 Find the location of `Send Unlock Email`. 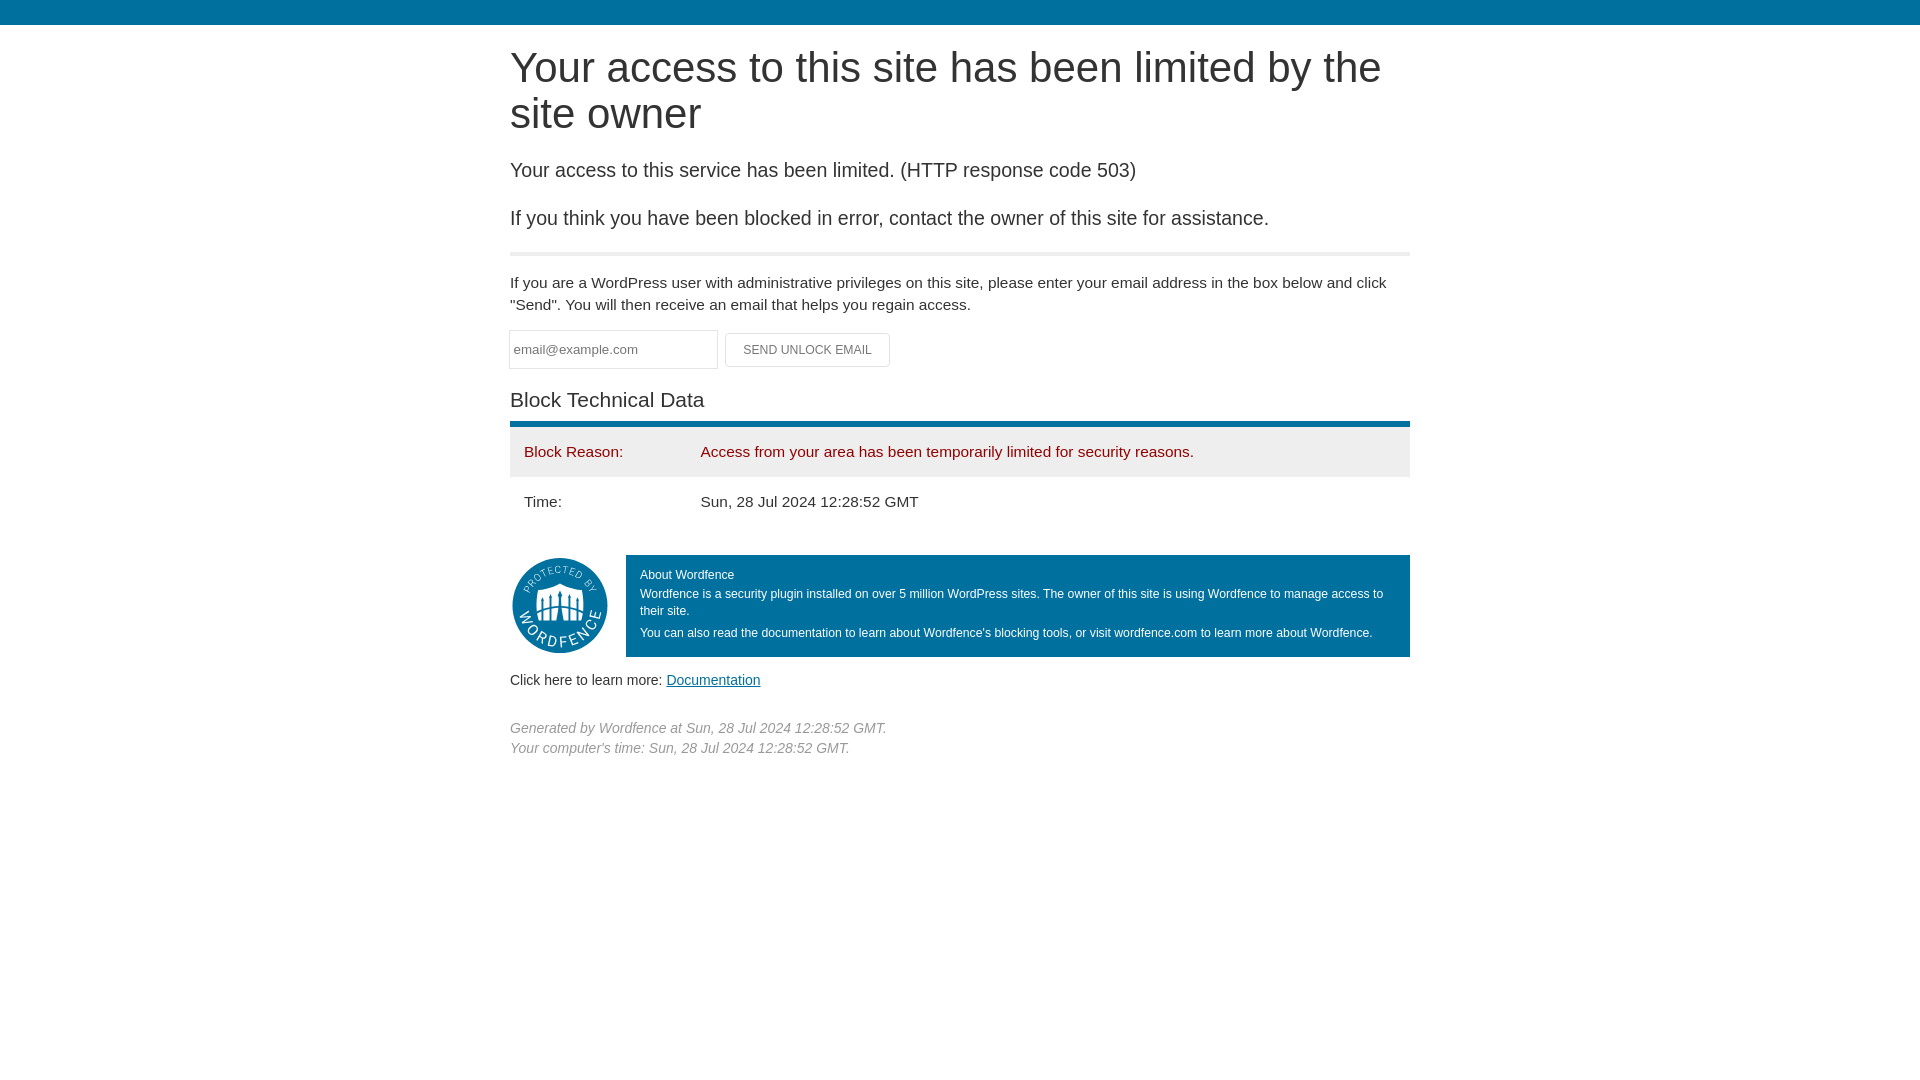

Send Unlock Email is located at coordinates (808, 350).